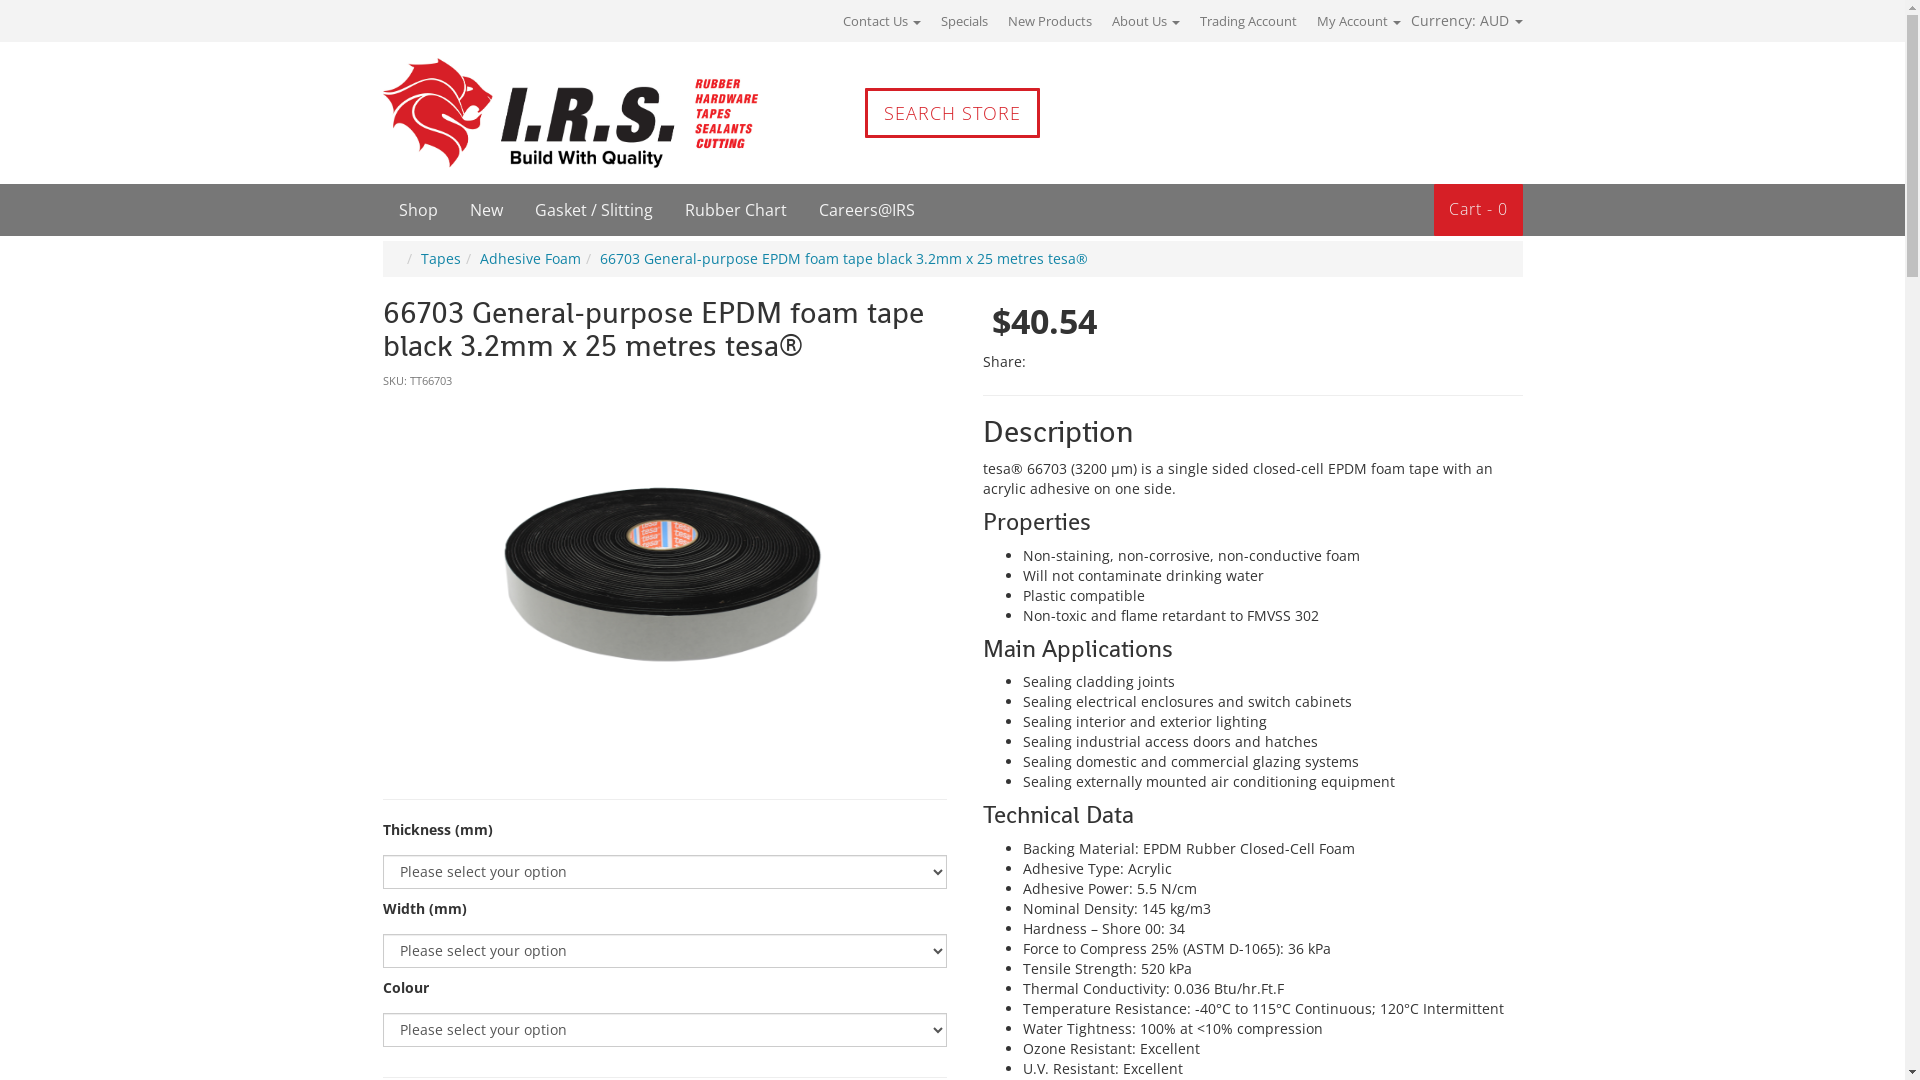 The height and width of the screenshot is (1080, 1920). Describe the element at coordinates (486, 210) in the screenshot. I see `New` at that location.